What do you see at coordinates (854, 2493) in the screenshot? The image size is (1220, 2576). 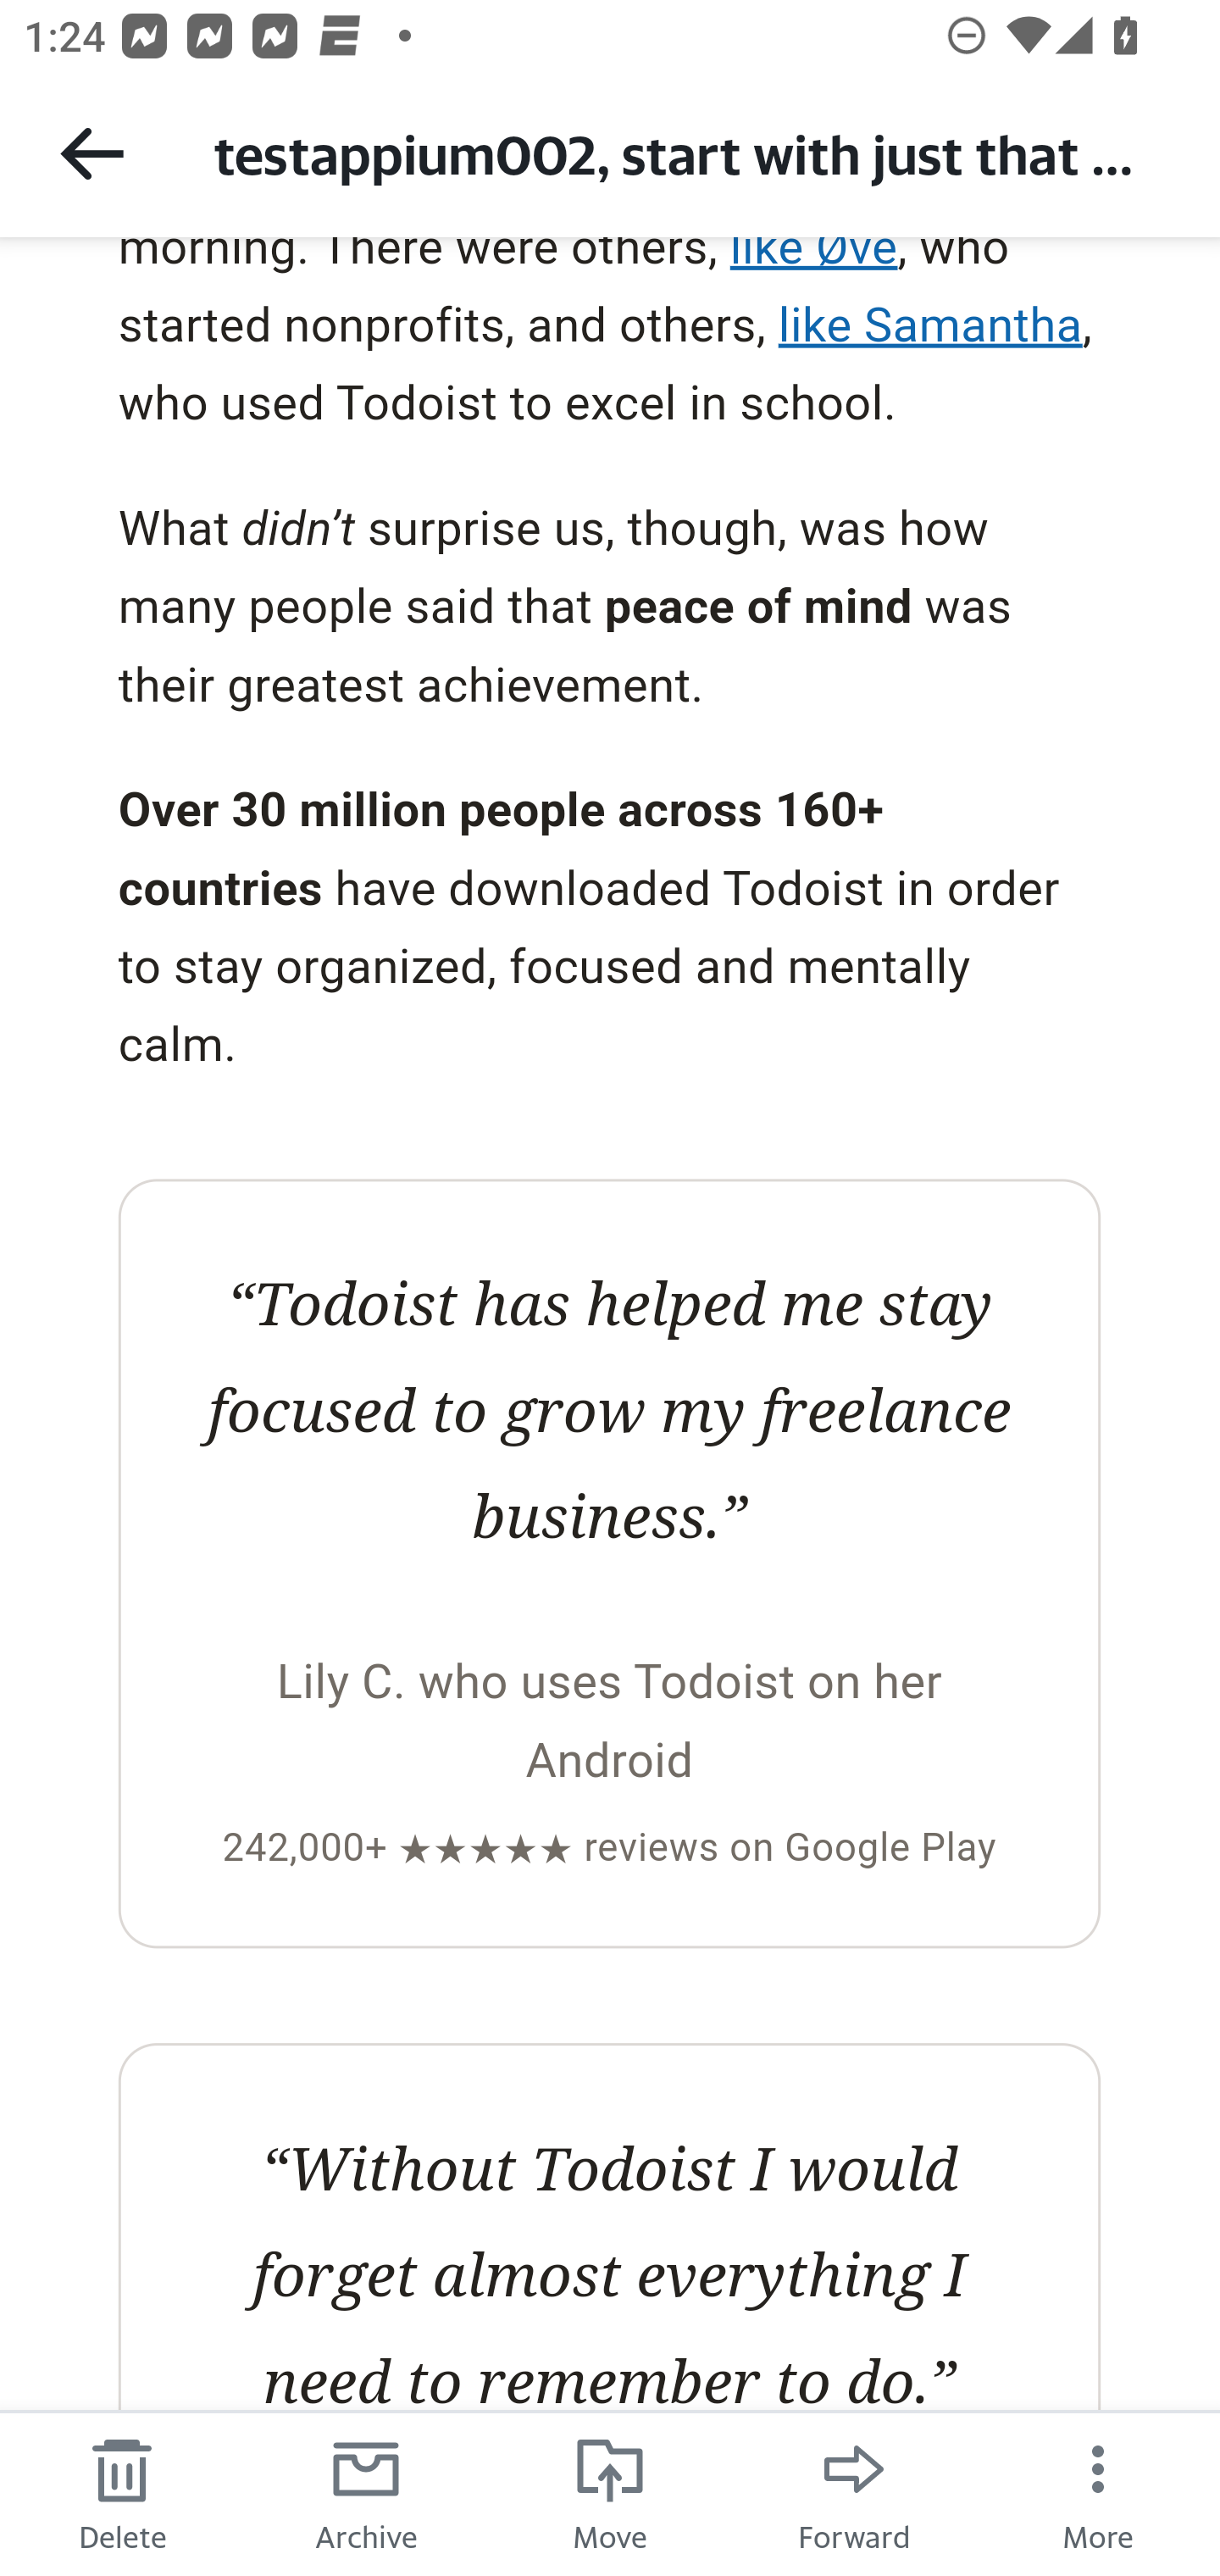 I see `Forward` at bounding box center [854, 2493].